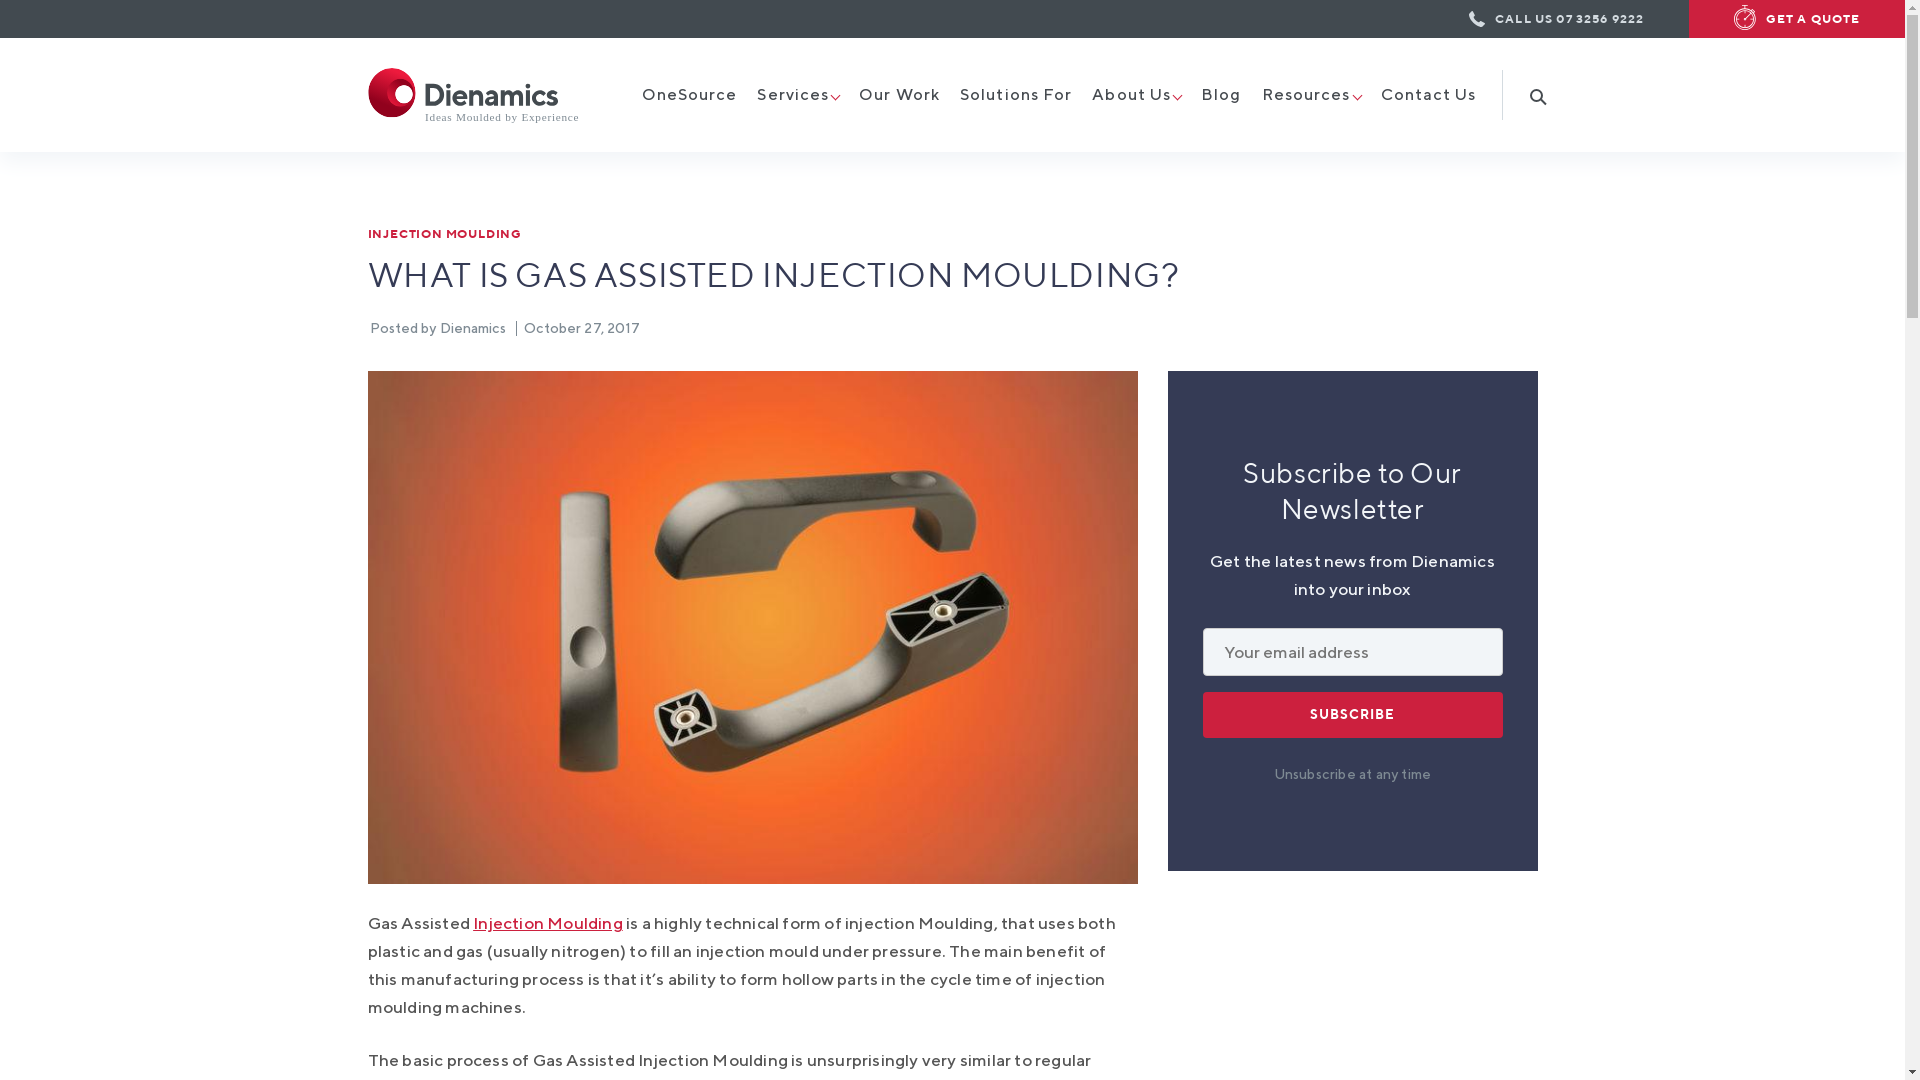  What do you see at coordinates (1306, 95) in the screenshot?
I see `Resources` at bounding box center [1306, 95].